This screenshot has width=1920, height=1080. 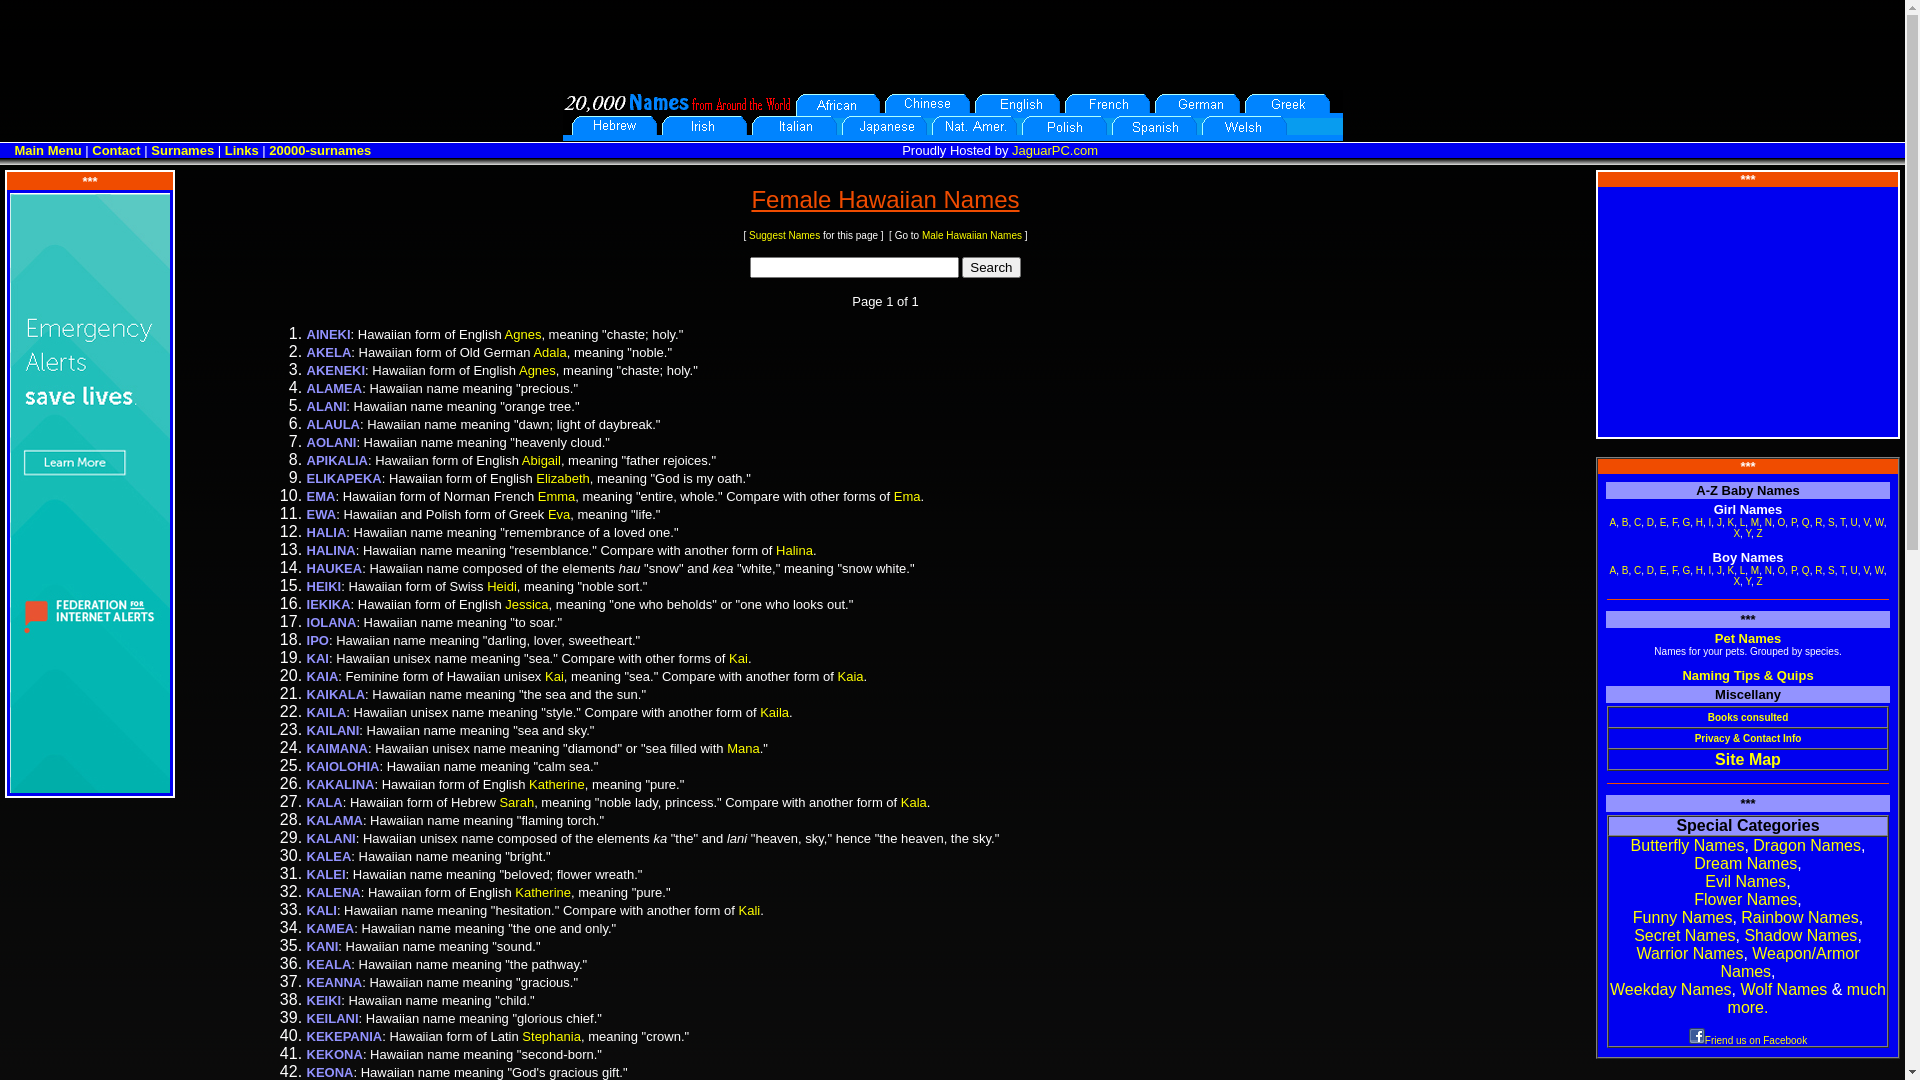 What do you see at coordinates (1807, 998) in the screenshot?
I see `much more.` at bounding box center [1807, 998].